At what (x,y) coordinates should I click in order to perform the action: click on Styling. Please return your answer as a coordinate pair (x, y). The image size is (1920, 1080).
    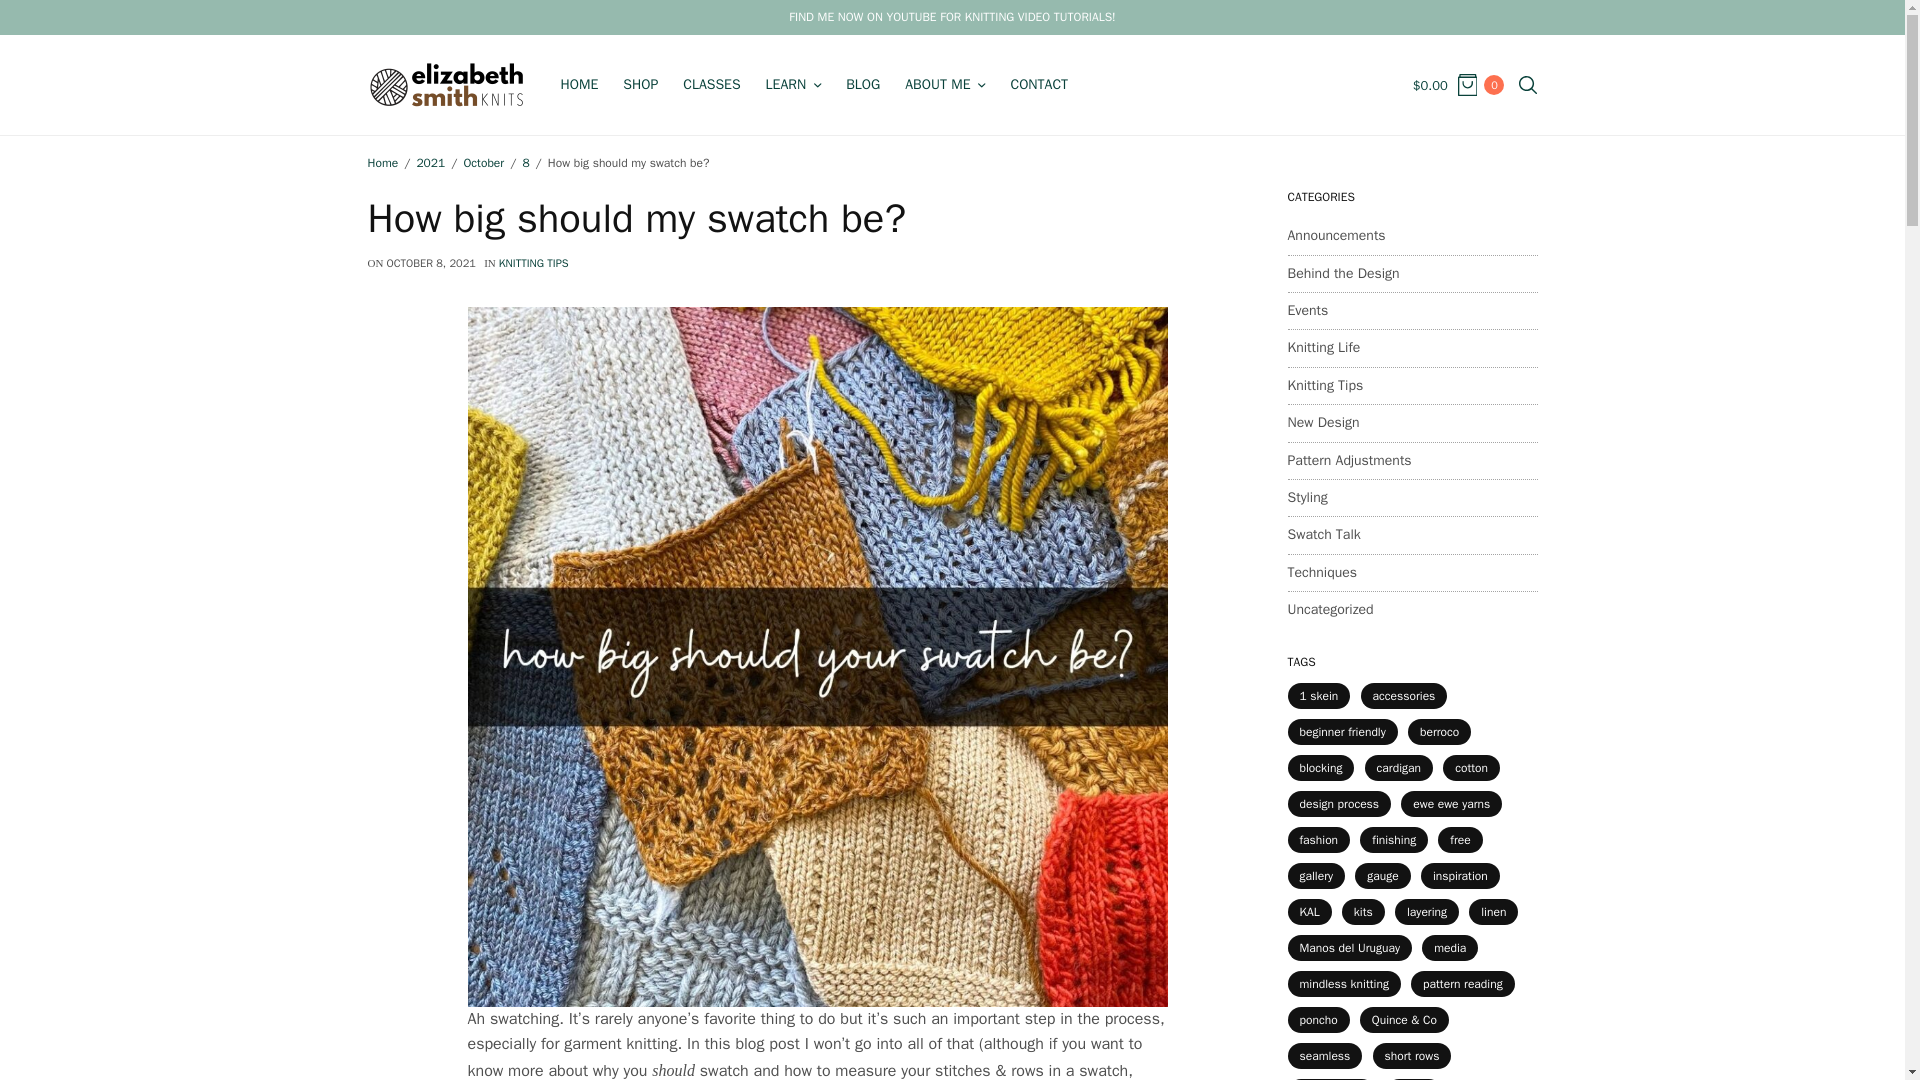
    Looking at the image, I should click on (1308, 498).